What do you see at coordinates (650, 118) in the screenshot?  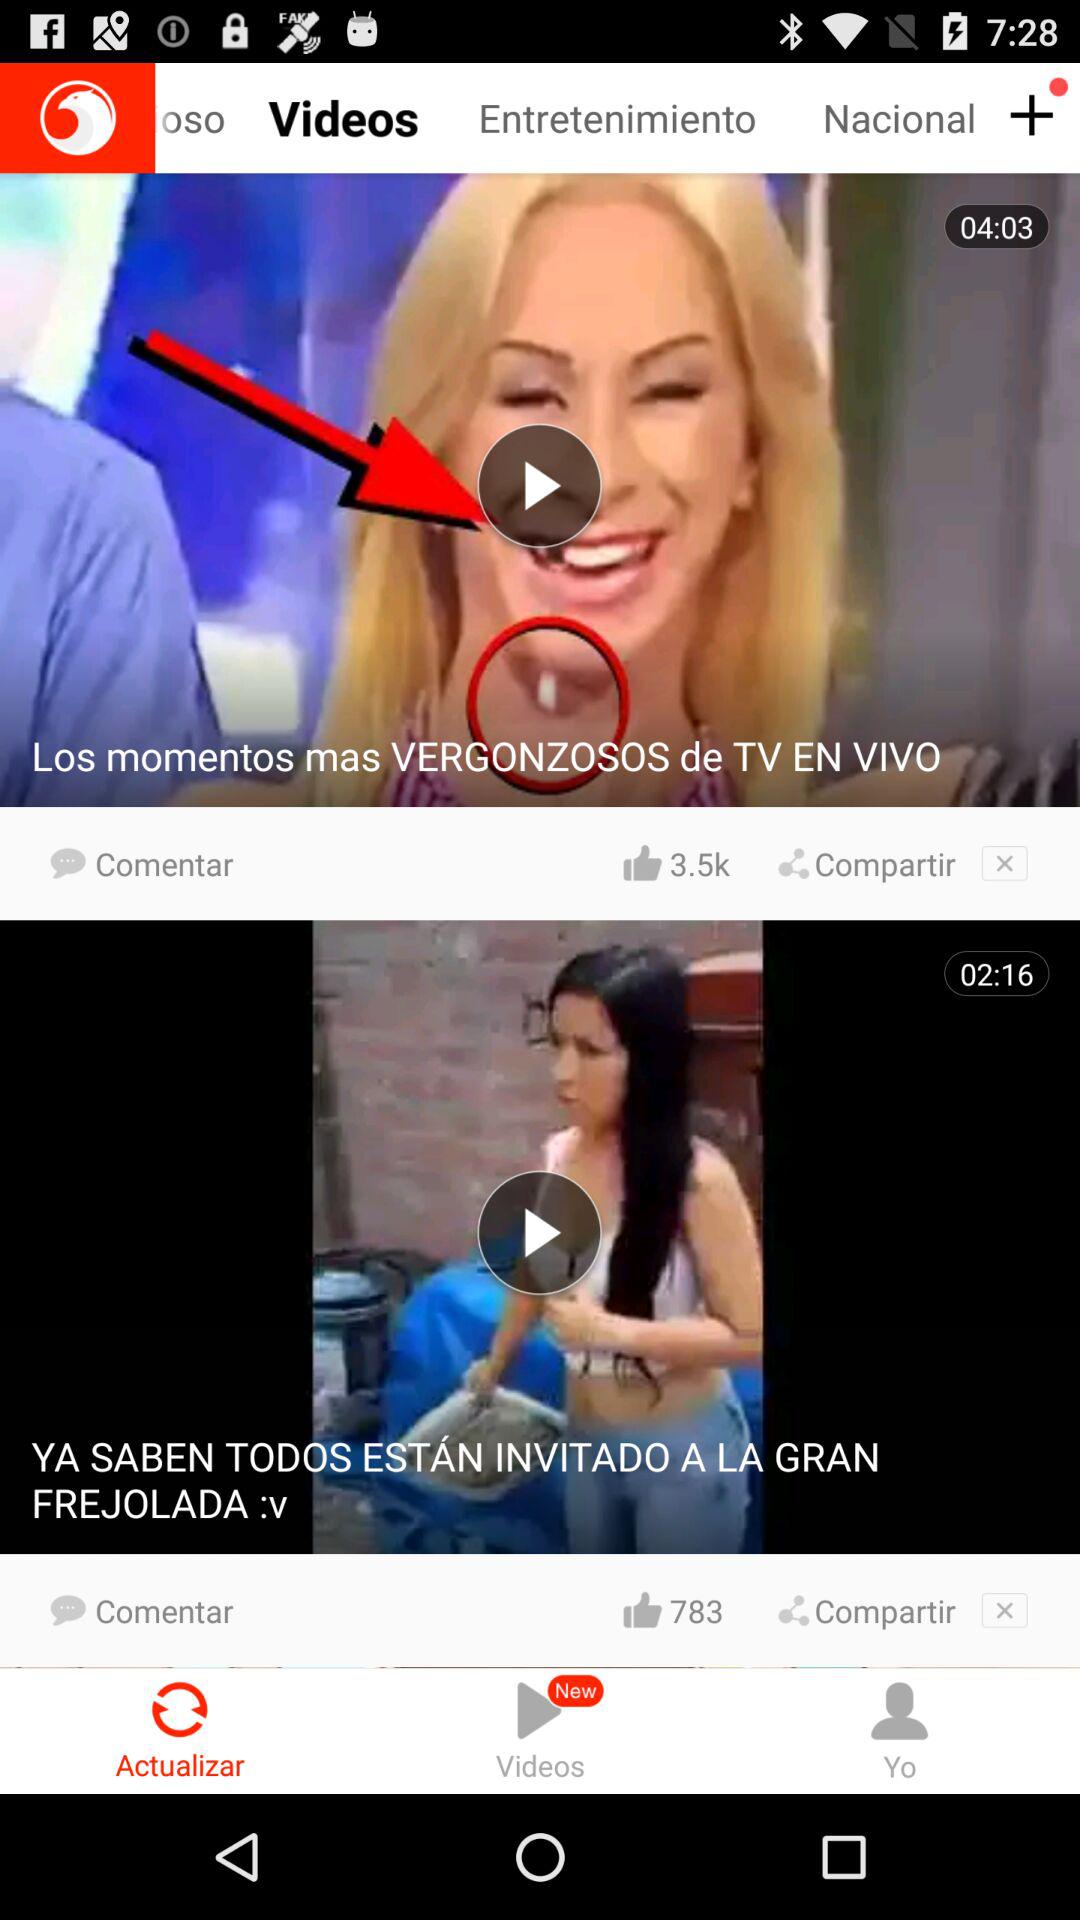 I see `turn off icon to the left of the nacional app` at bounding box center [650, 118].